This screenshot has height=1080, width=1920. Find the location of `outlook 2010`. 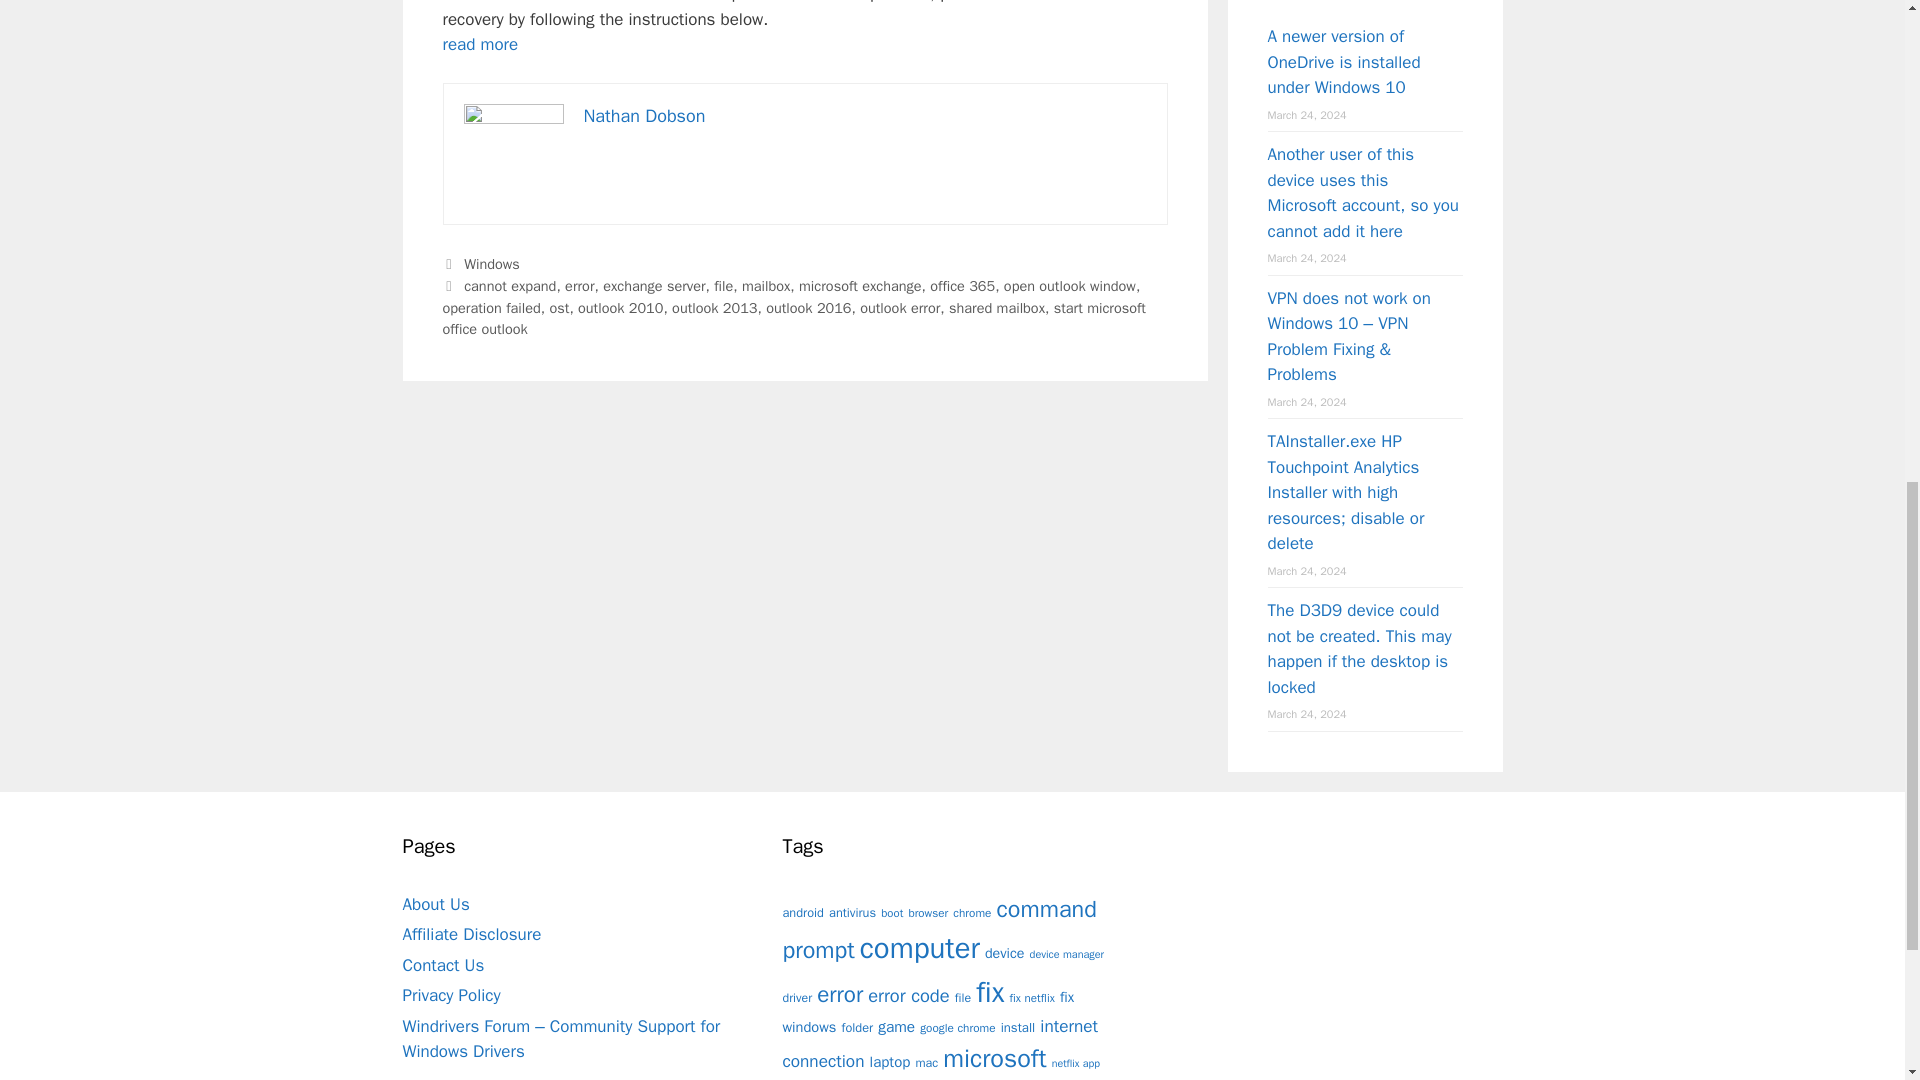

outlook 2010 is located at coordinates (620, 308).